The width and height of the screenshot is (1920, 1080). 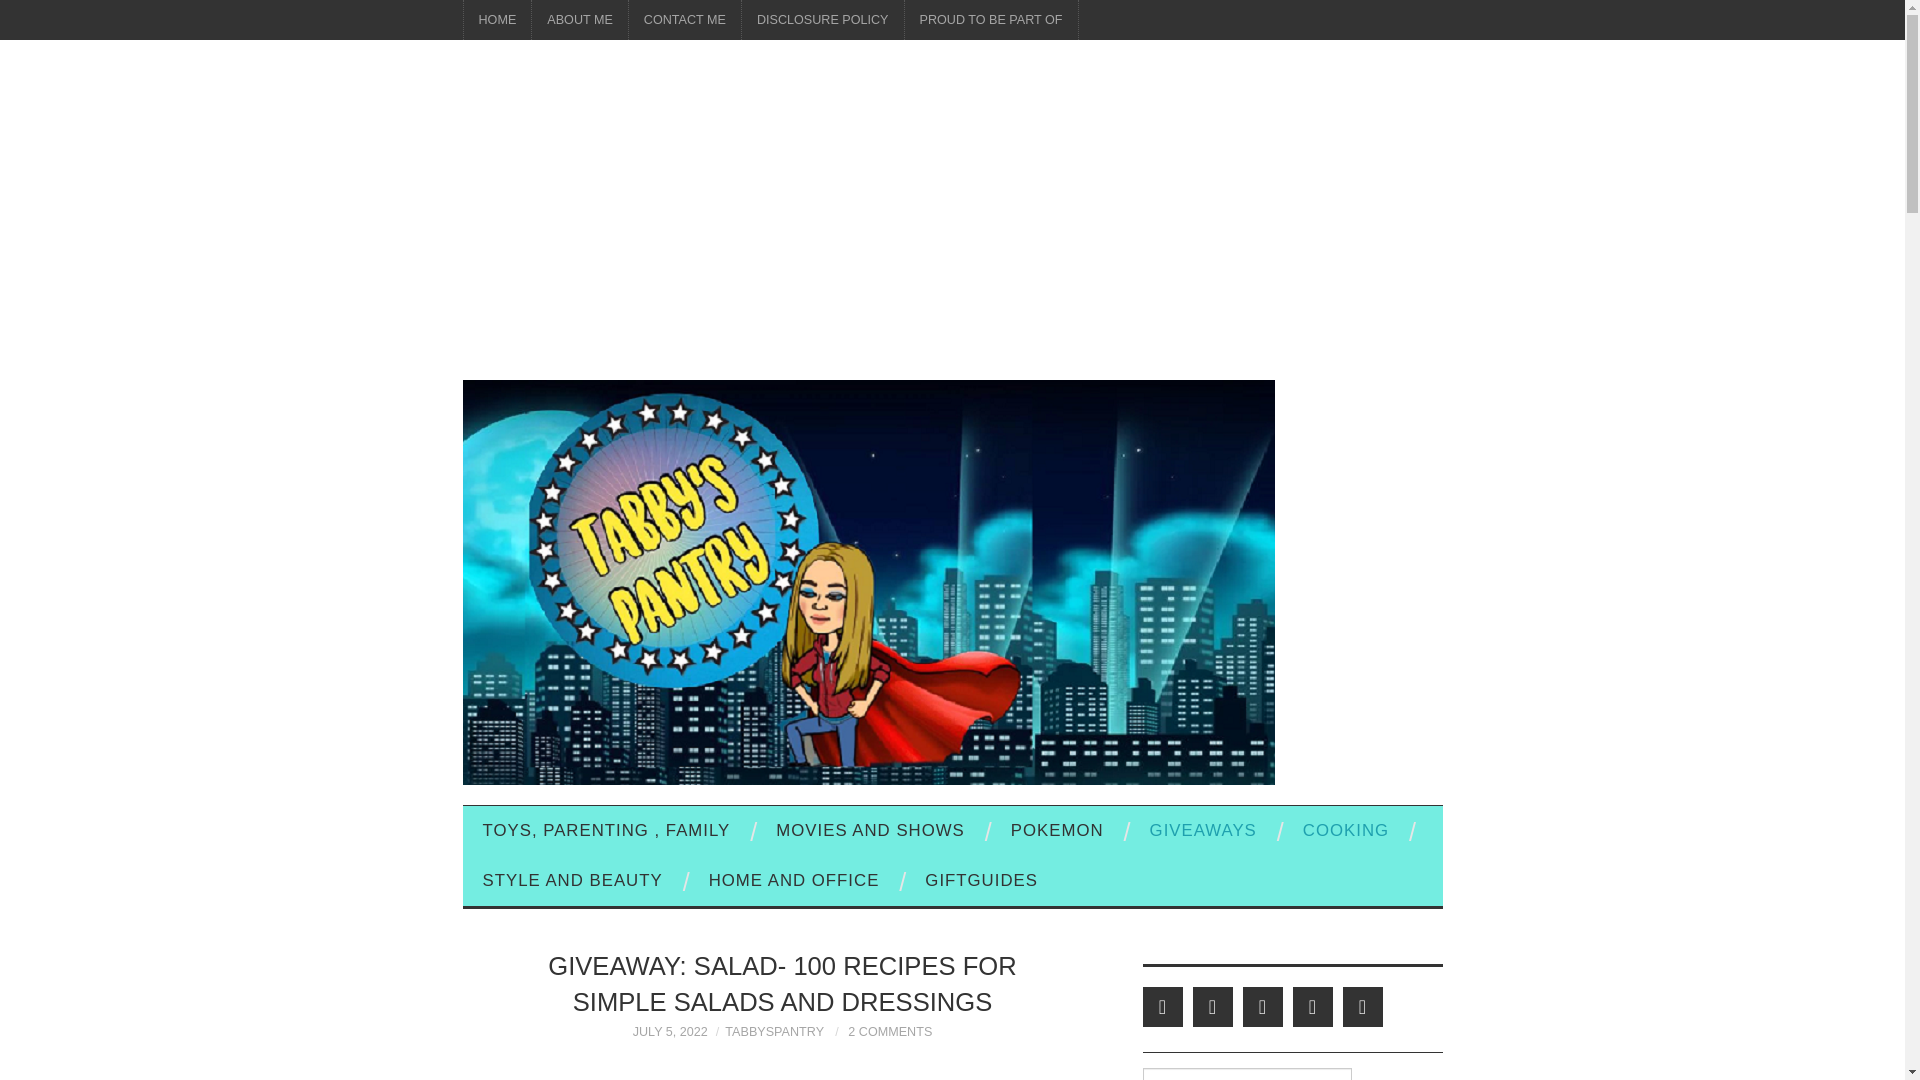 What do you see at coordinates (774, 1031) in the screenshot?
I see `TABBYSPANTRY` at bounding box center [774, 1031].